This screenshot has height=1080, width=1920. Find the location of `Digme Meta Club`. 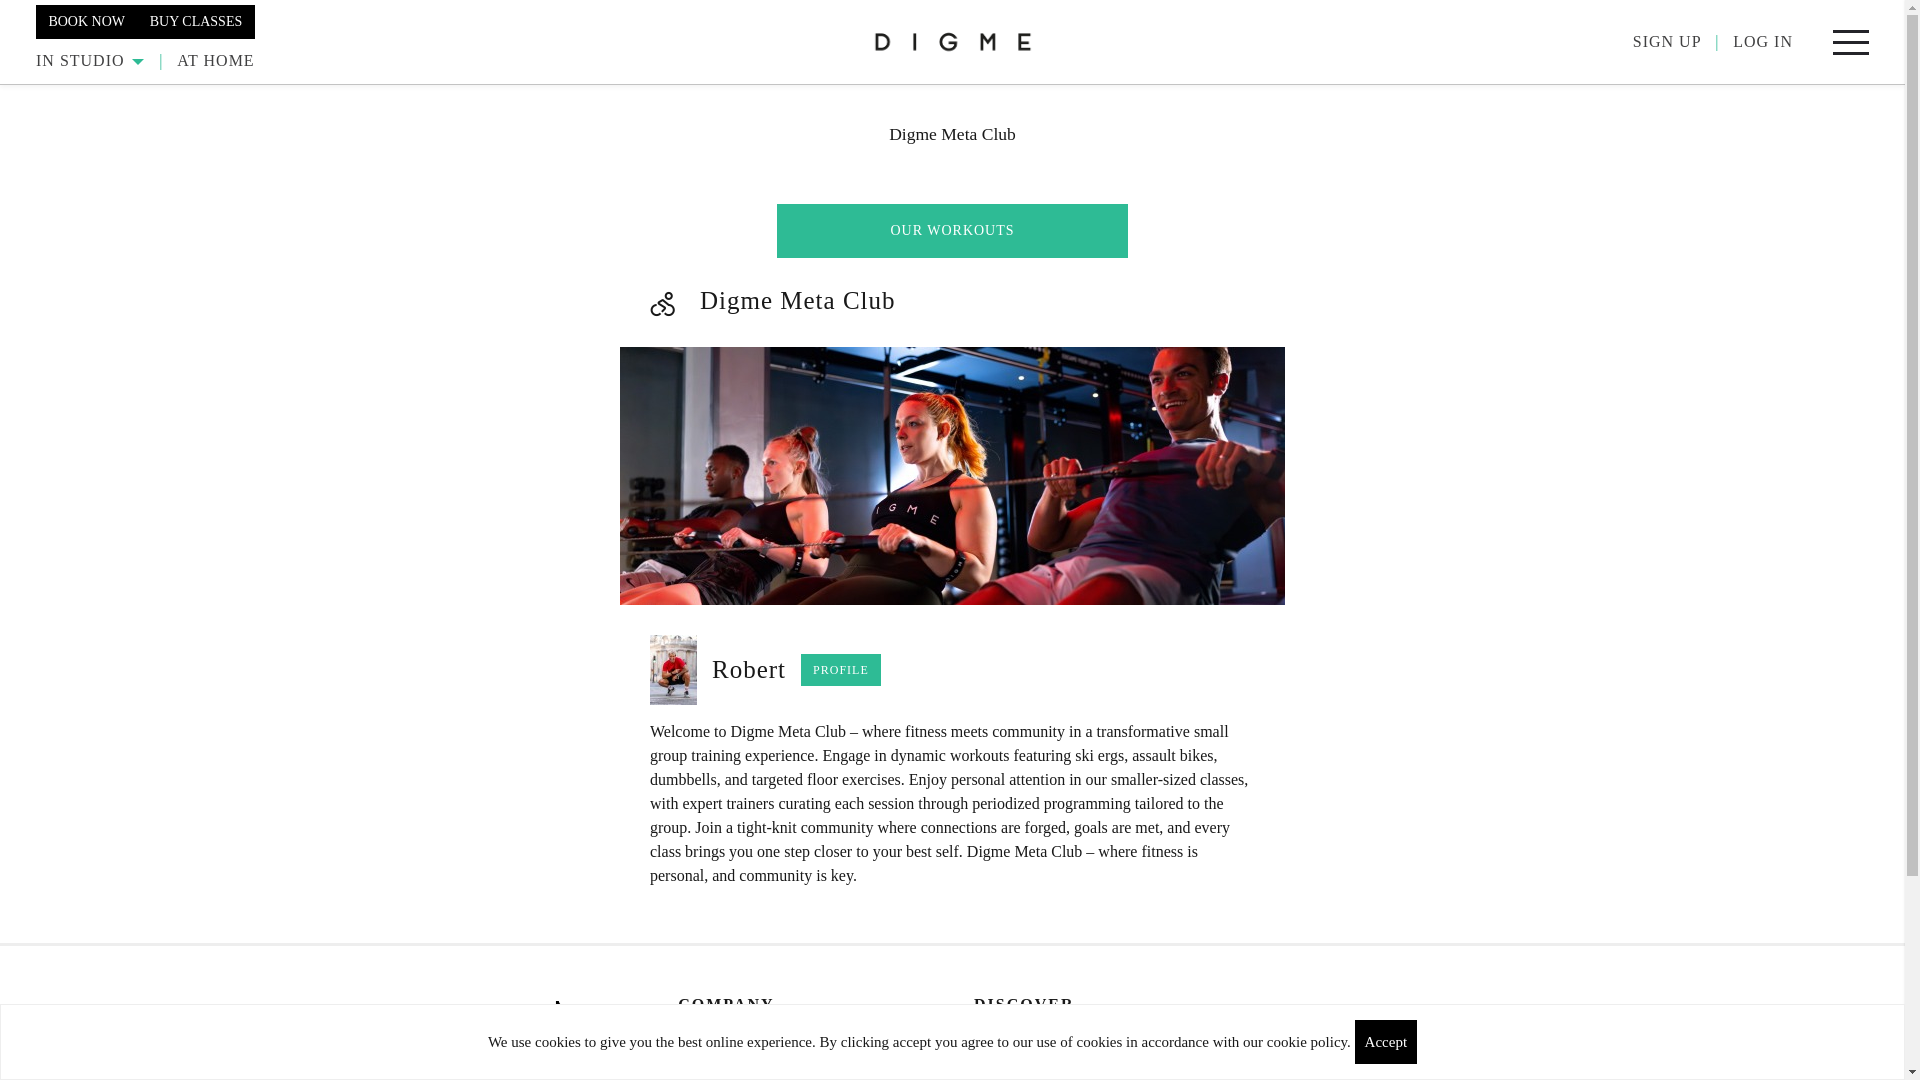

Digme Meta Club is located at coordinates (952, 475).